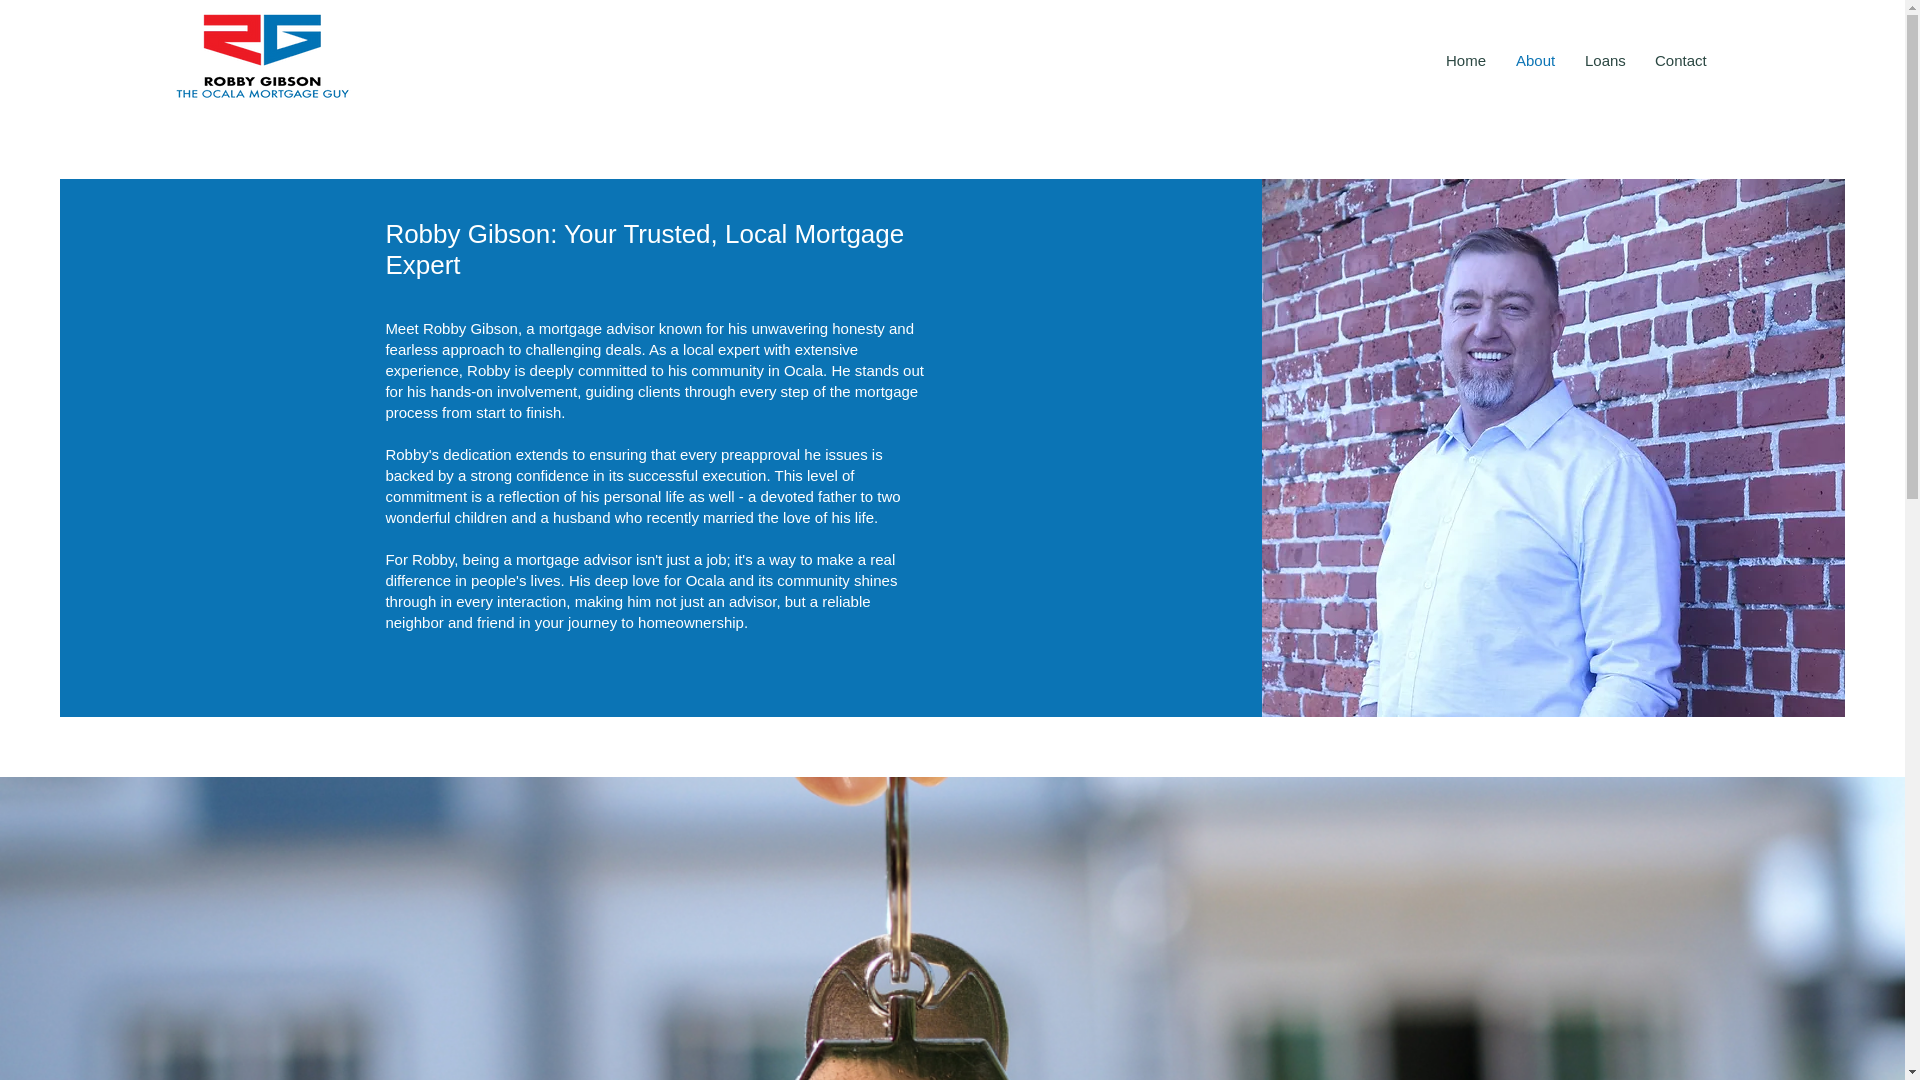 The height and width of the screenshot is (1080, 1920). Describe the element at coordinates (262, 56) in the screenshot. I see `ocalamortgageguy.png` at that location.